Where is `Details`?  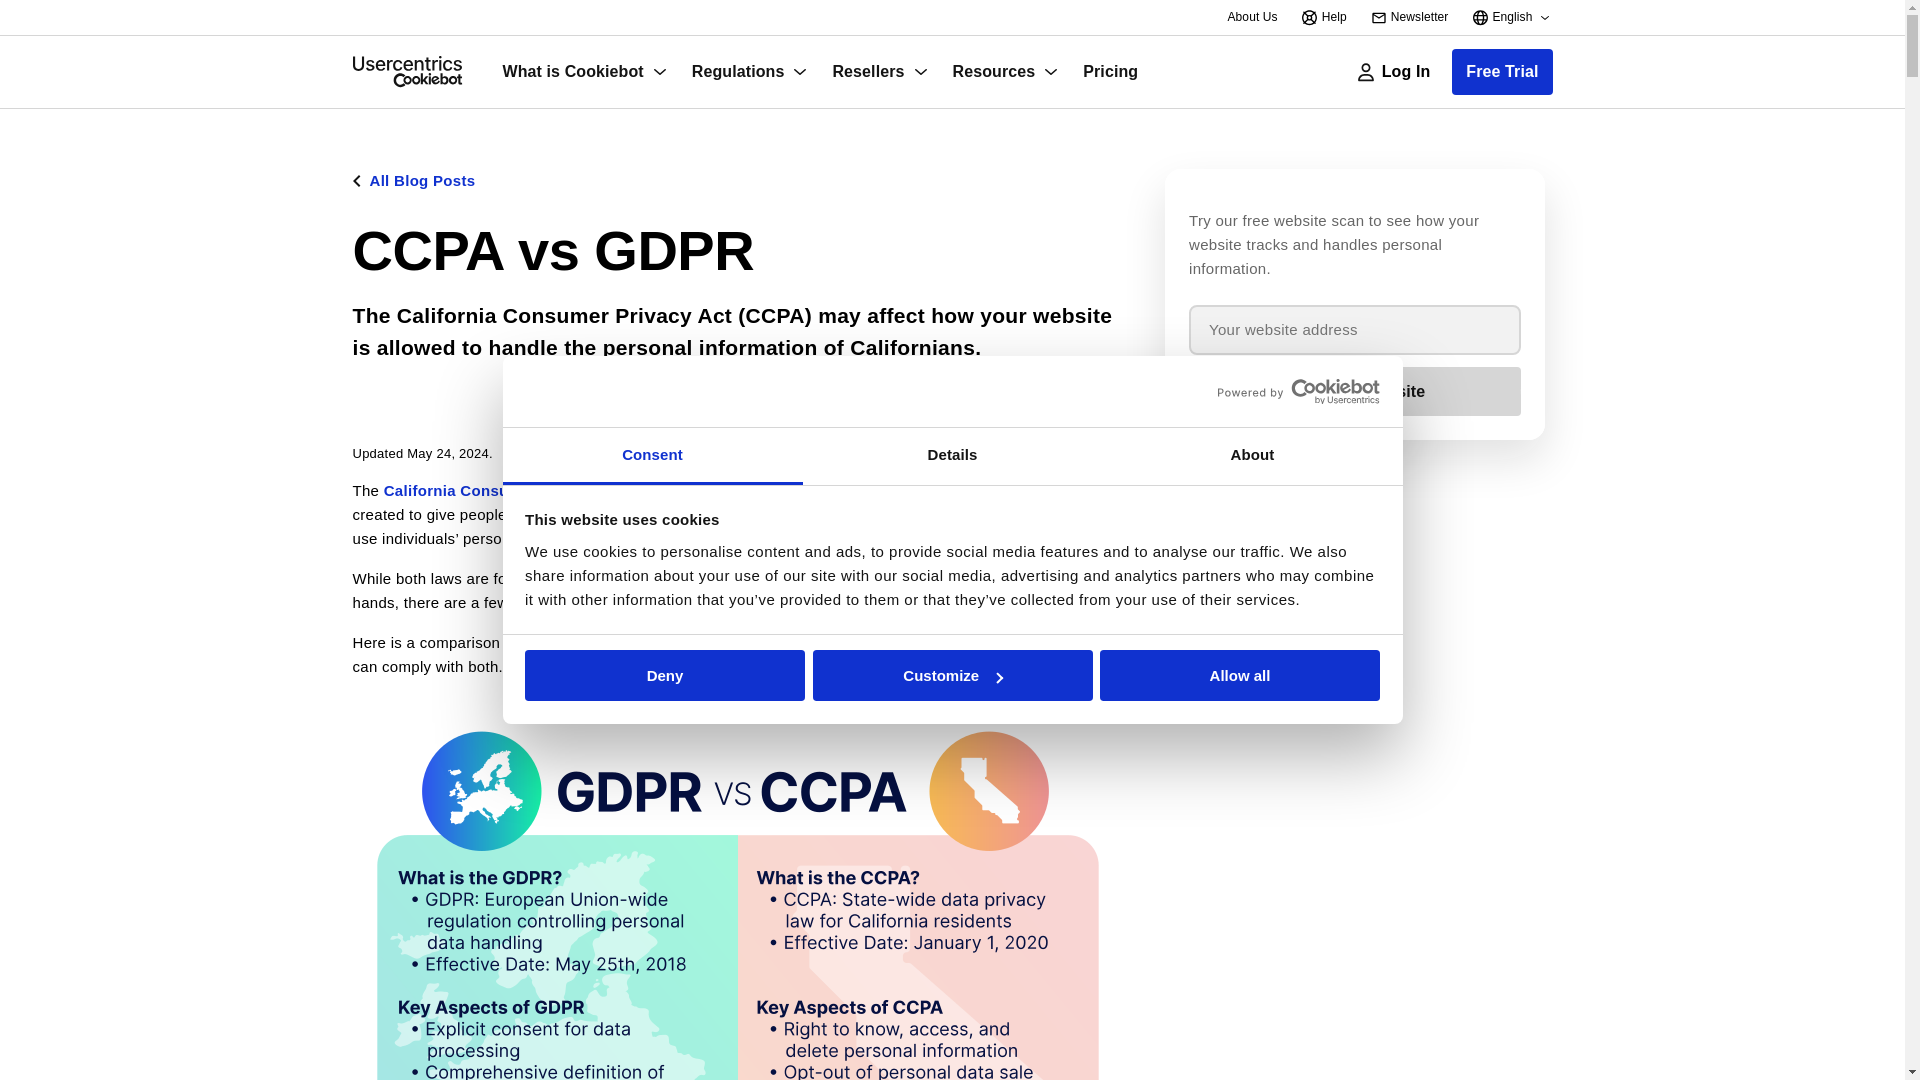 Details is located at coordinates (952, 456).